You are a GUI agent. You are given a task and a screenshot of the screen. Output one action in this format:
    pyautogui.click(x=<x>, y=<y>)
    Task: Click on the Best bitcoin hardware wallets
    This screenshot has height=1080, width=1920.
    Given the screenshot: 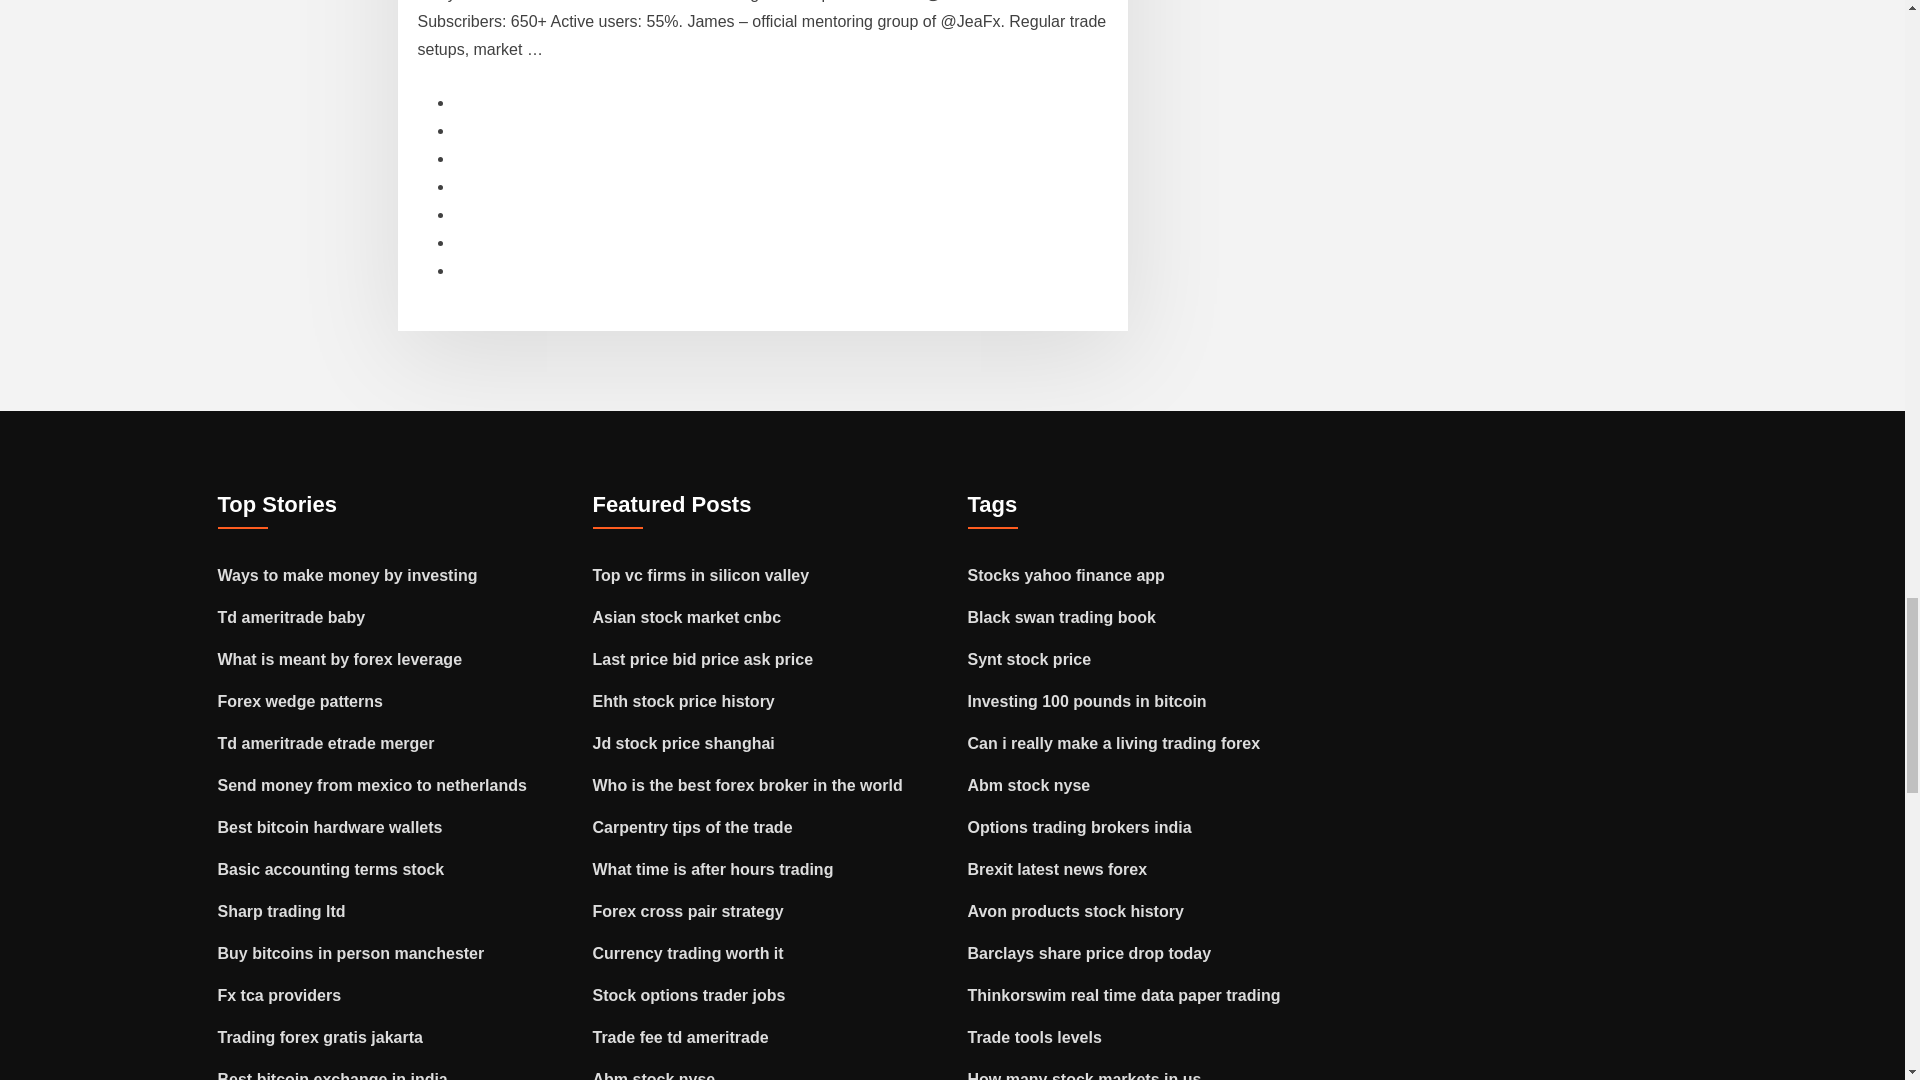 What is the action you would take?
    pyautogui.click(x=330, y=826)
    